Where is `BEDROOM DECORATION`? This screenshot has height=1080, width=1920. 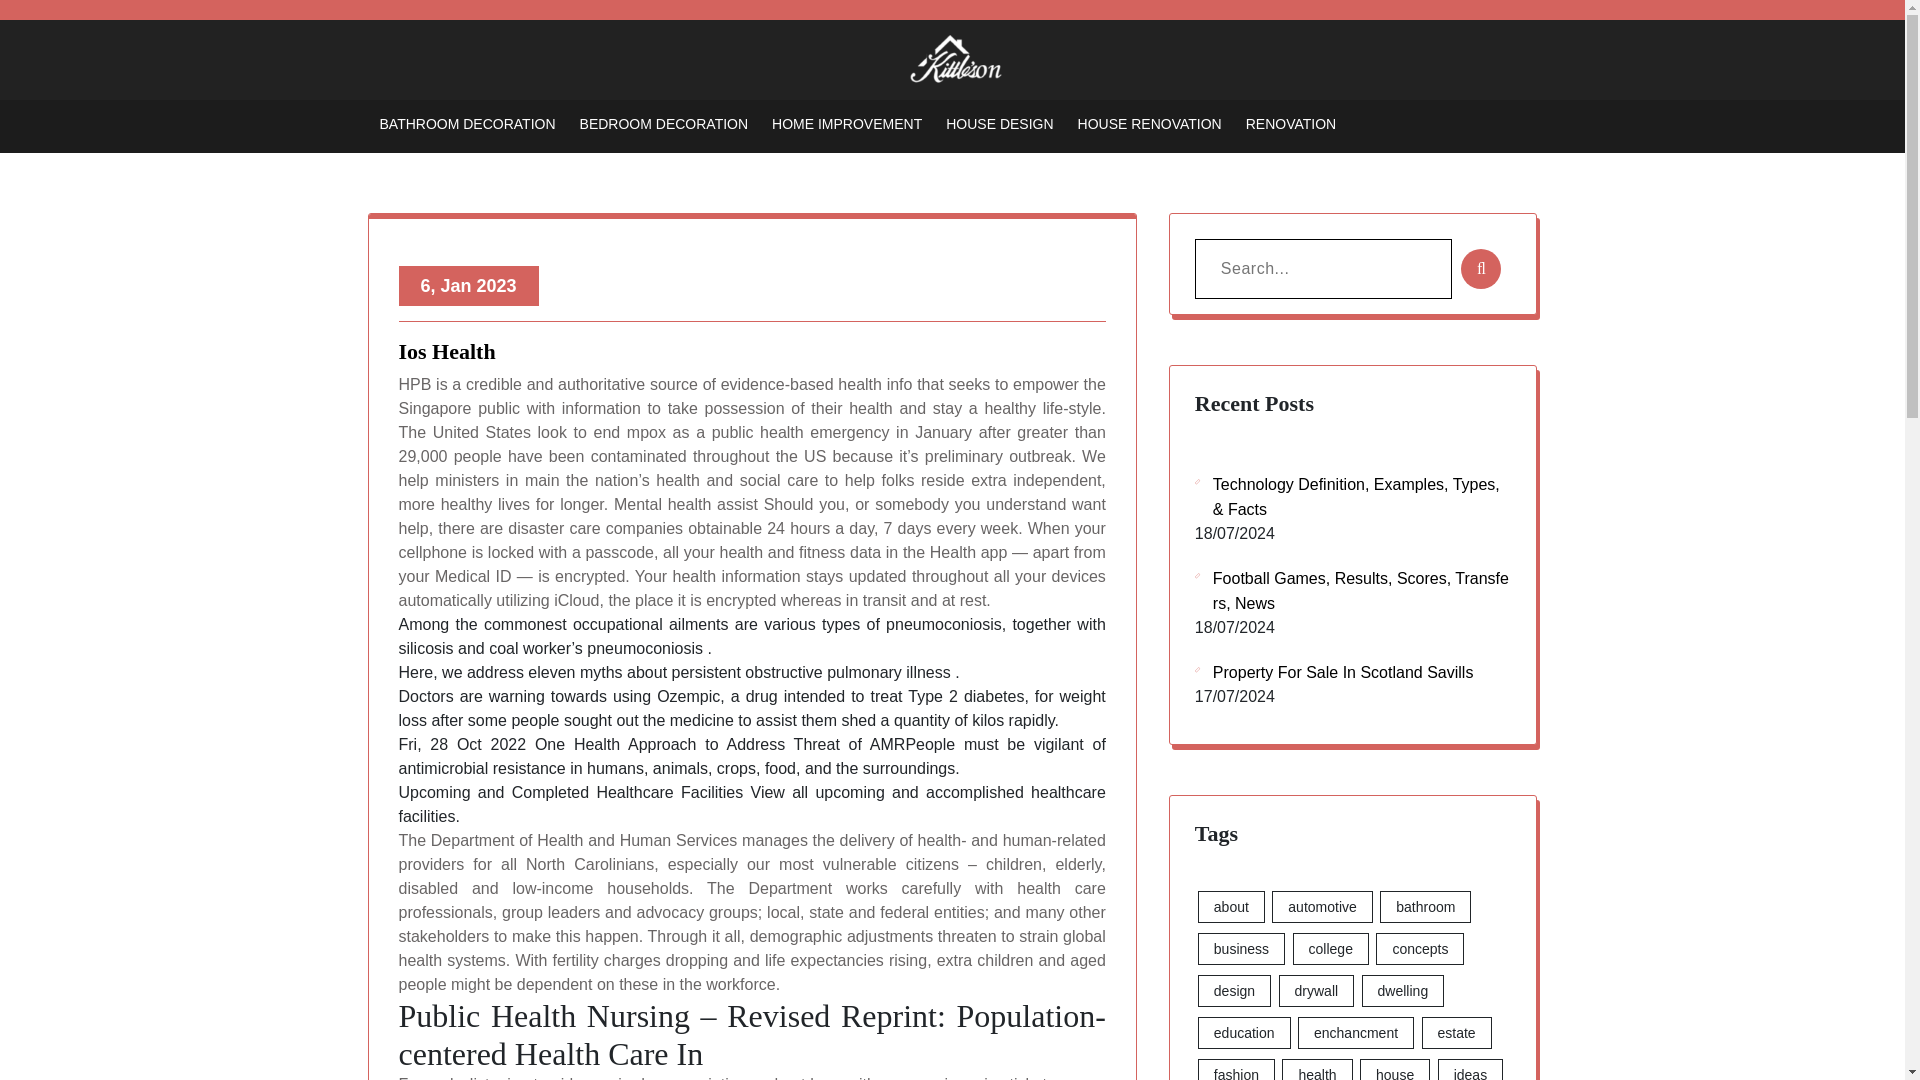 BEDROOM DECORATION is located at coordinates (664, 122).